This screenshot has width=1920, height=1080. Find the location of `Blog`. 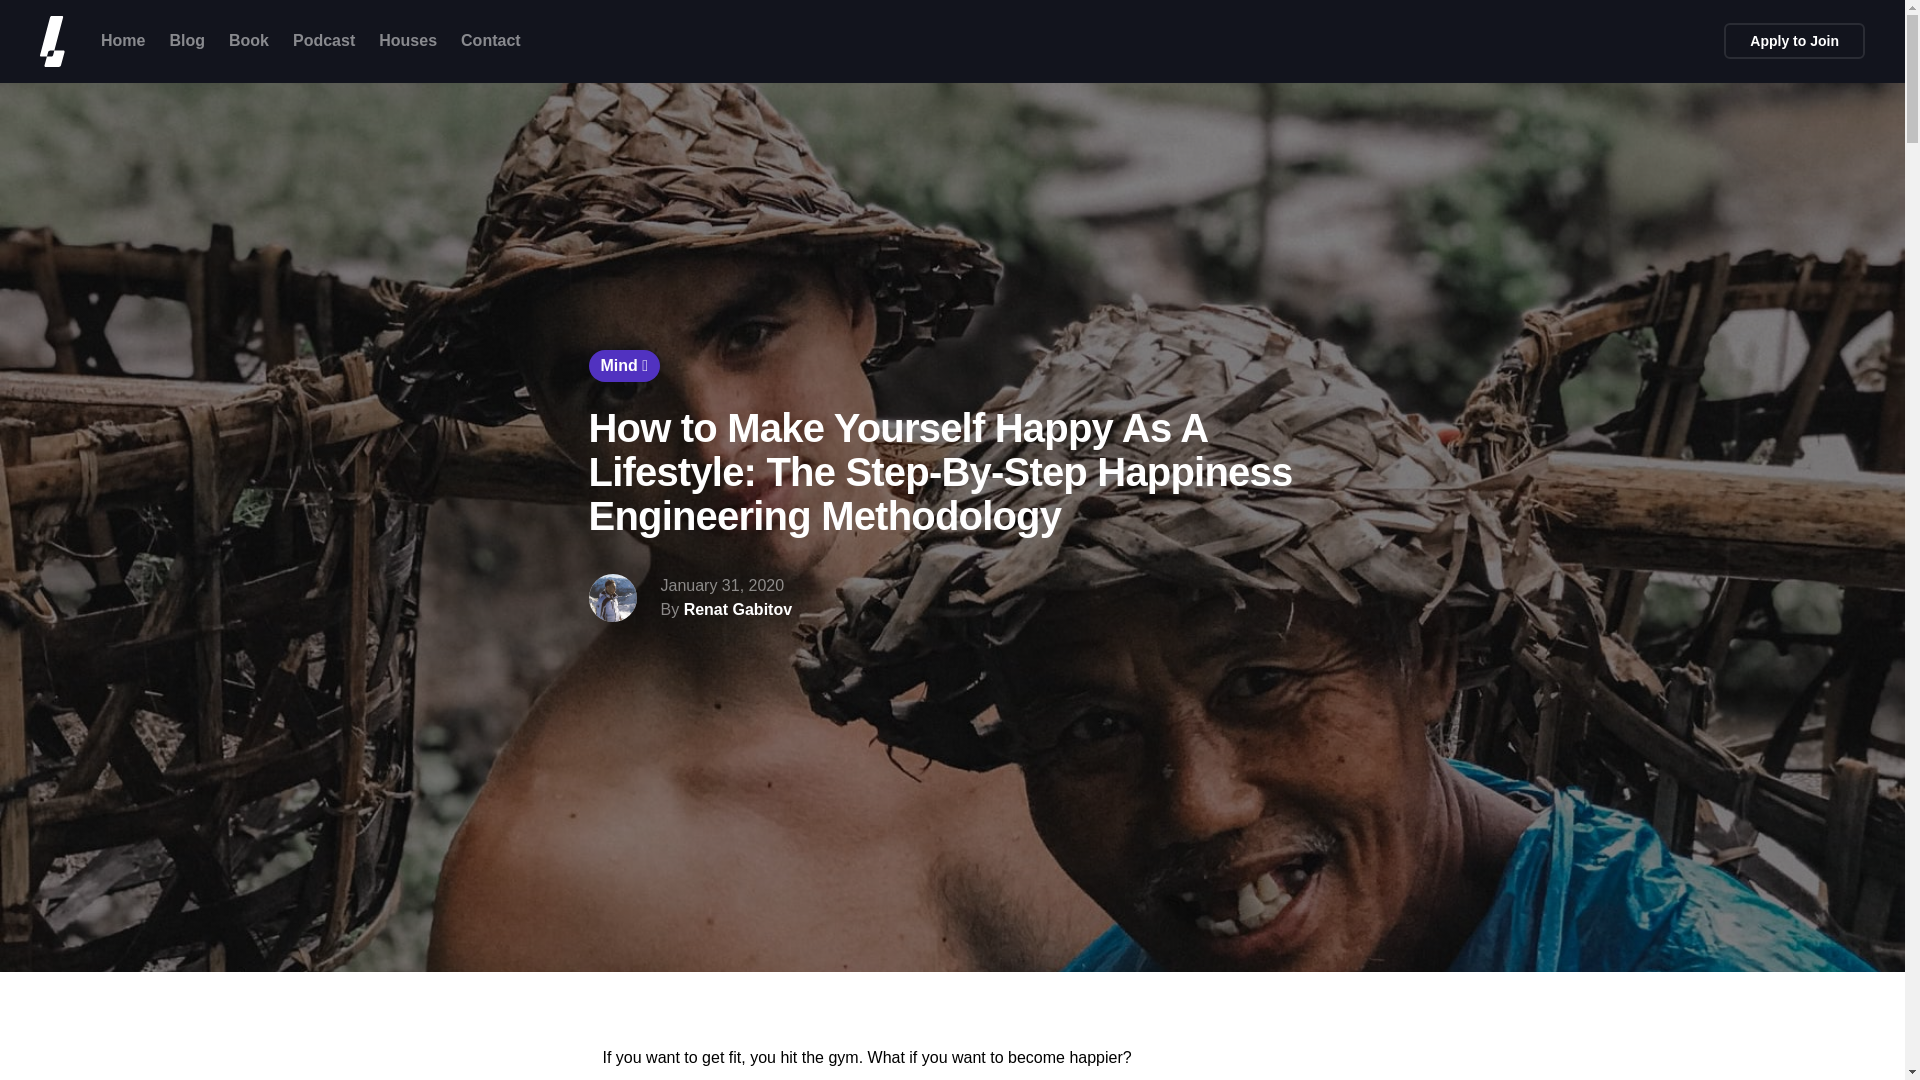

Blog is located at coordinates (186, 40).